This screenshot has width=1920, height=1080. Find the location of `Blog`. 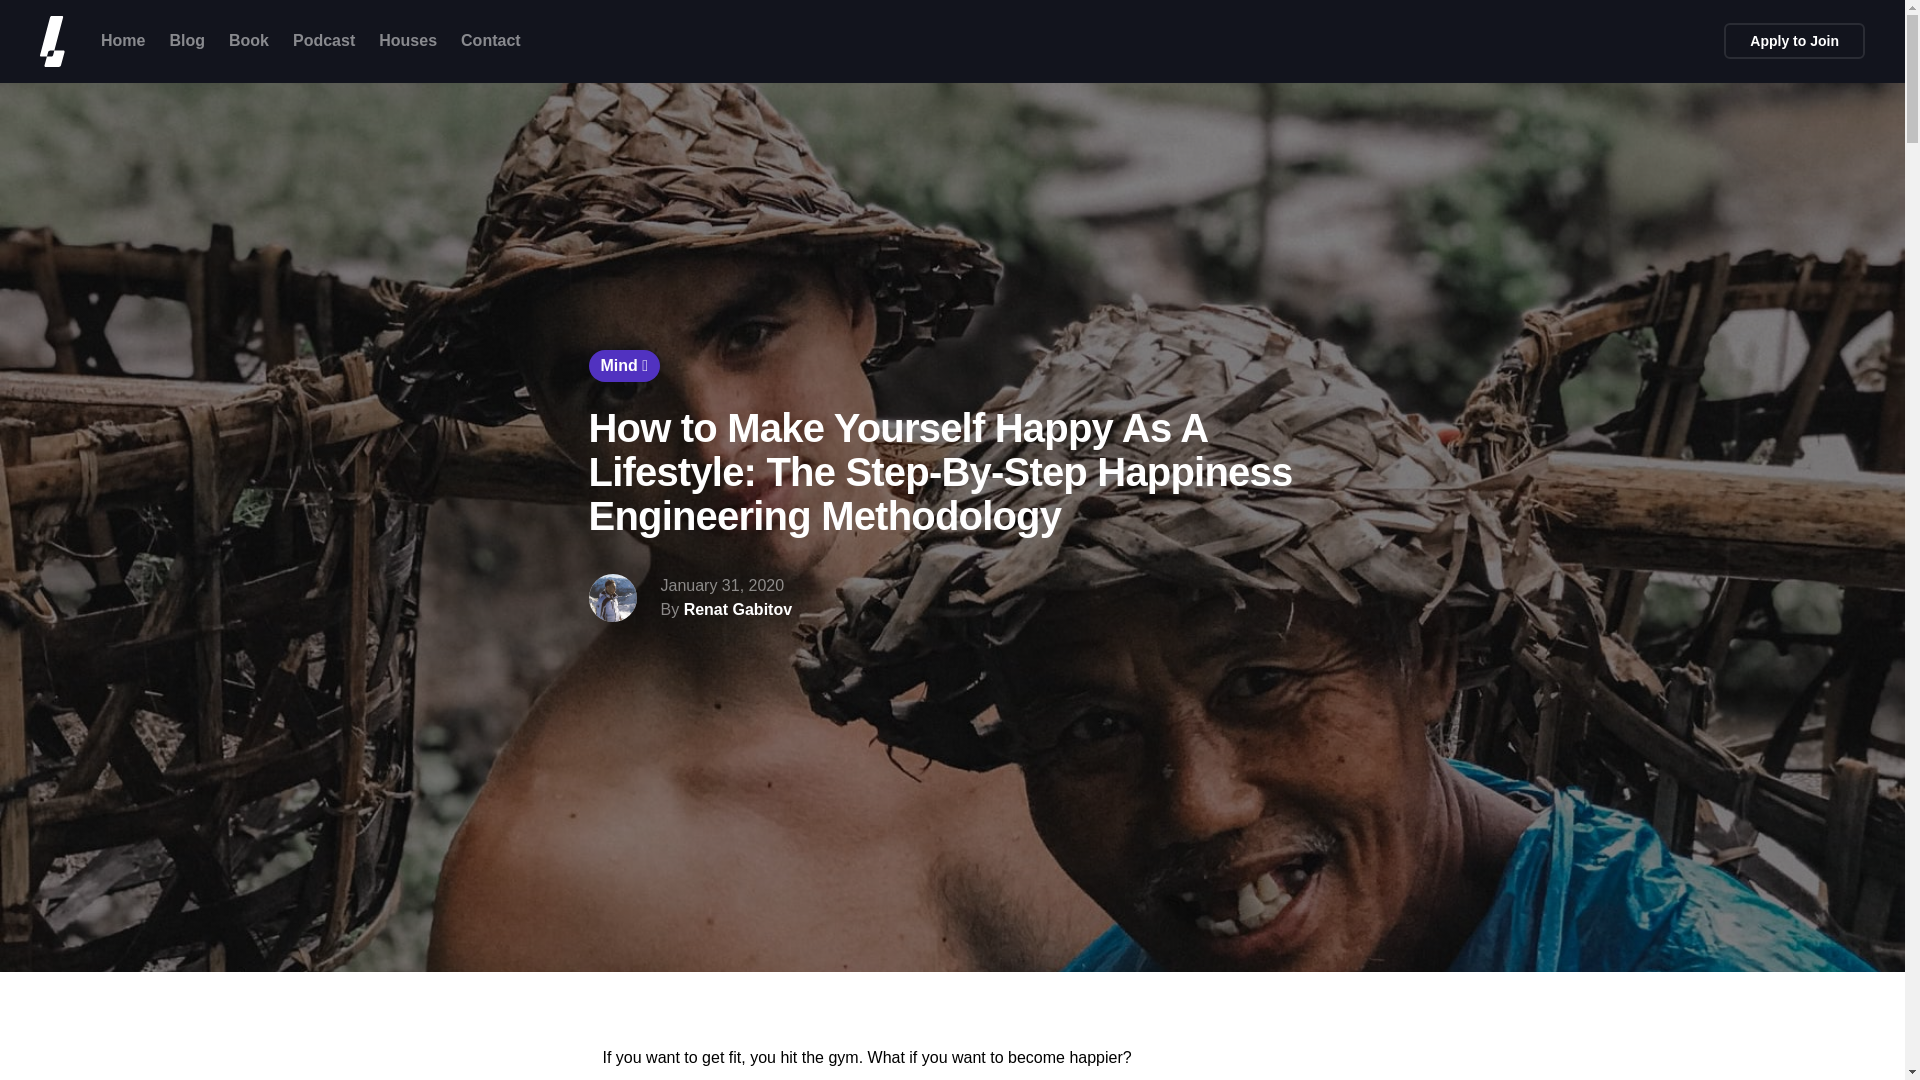

Blog is located at coordinates (186, 40).